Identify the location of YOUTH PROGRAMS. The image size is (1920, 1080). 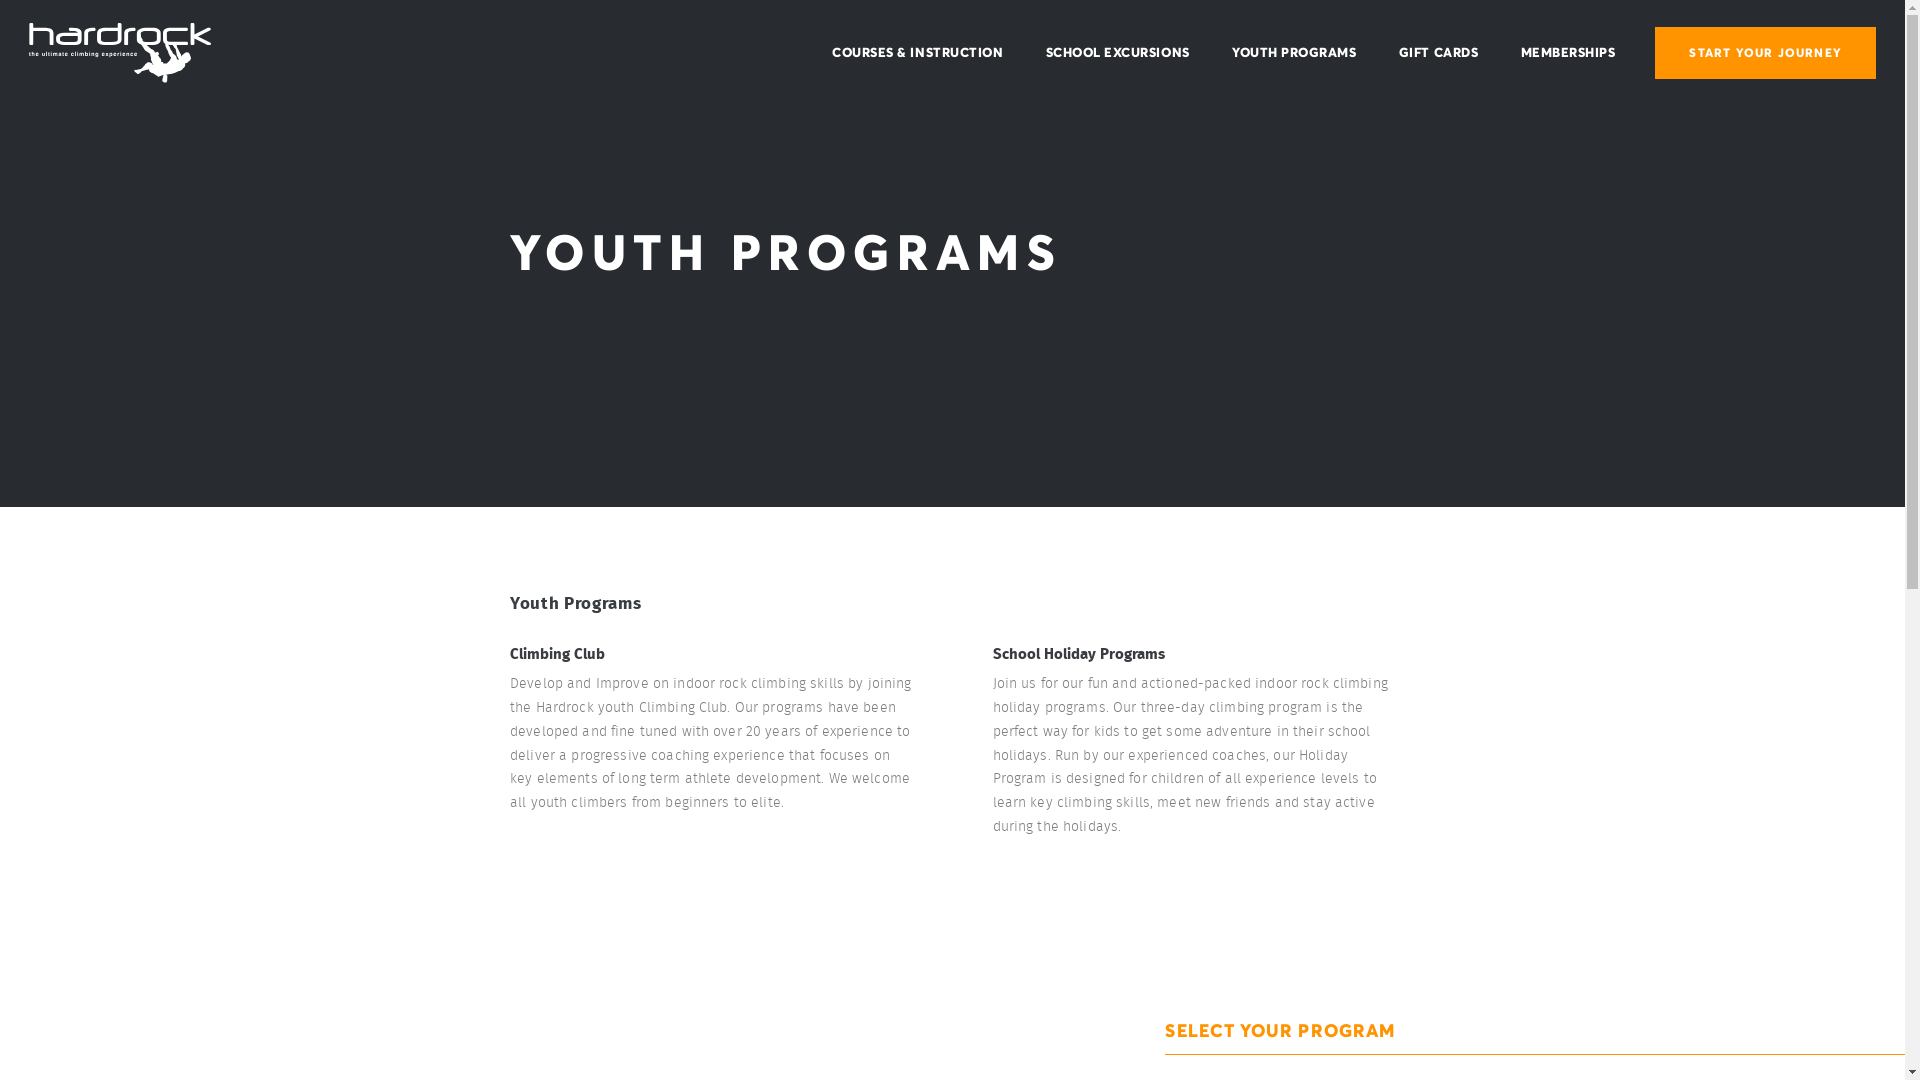
(1294, 53).